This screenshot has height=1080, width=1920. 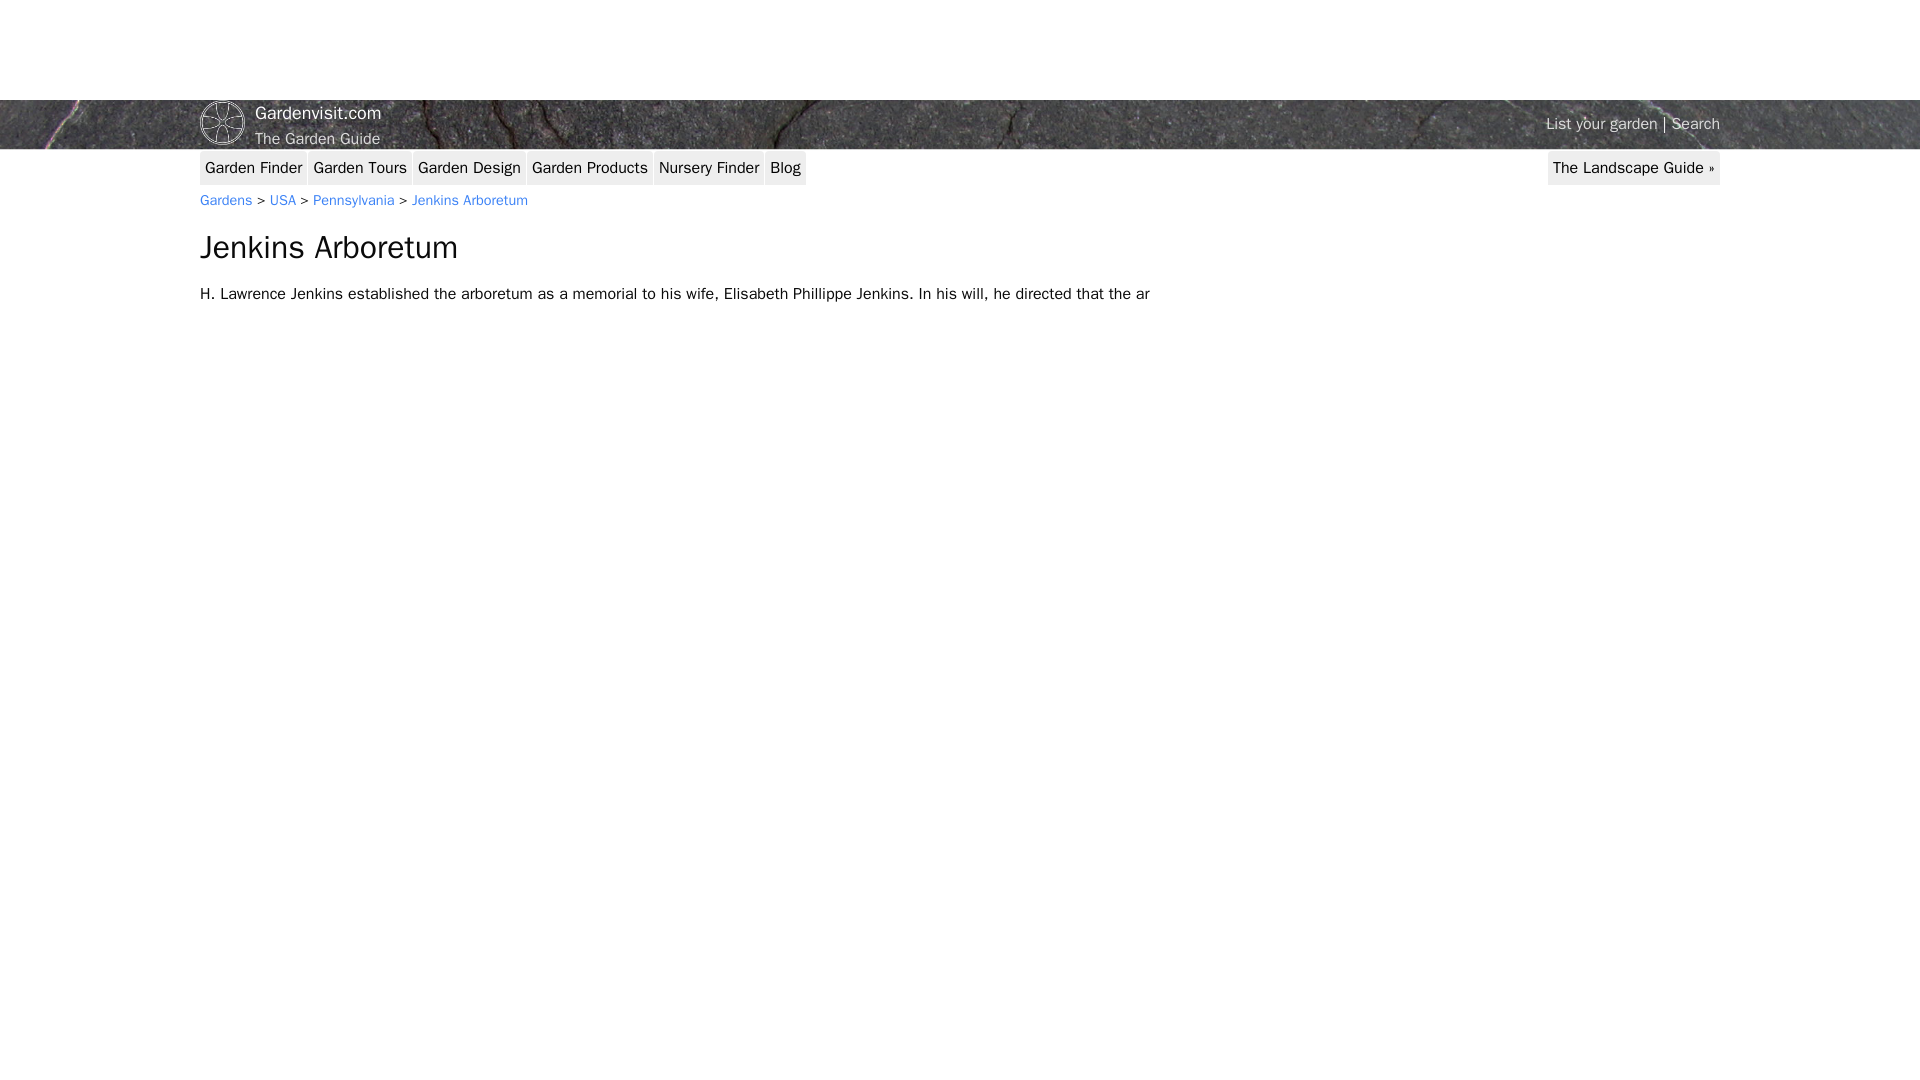 What do you see at coordinates (469, 168) in the screenshot?
I see `Garden Design` at bounding box center [469, 168].